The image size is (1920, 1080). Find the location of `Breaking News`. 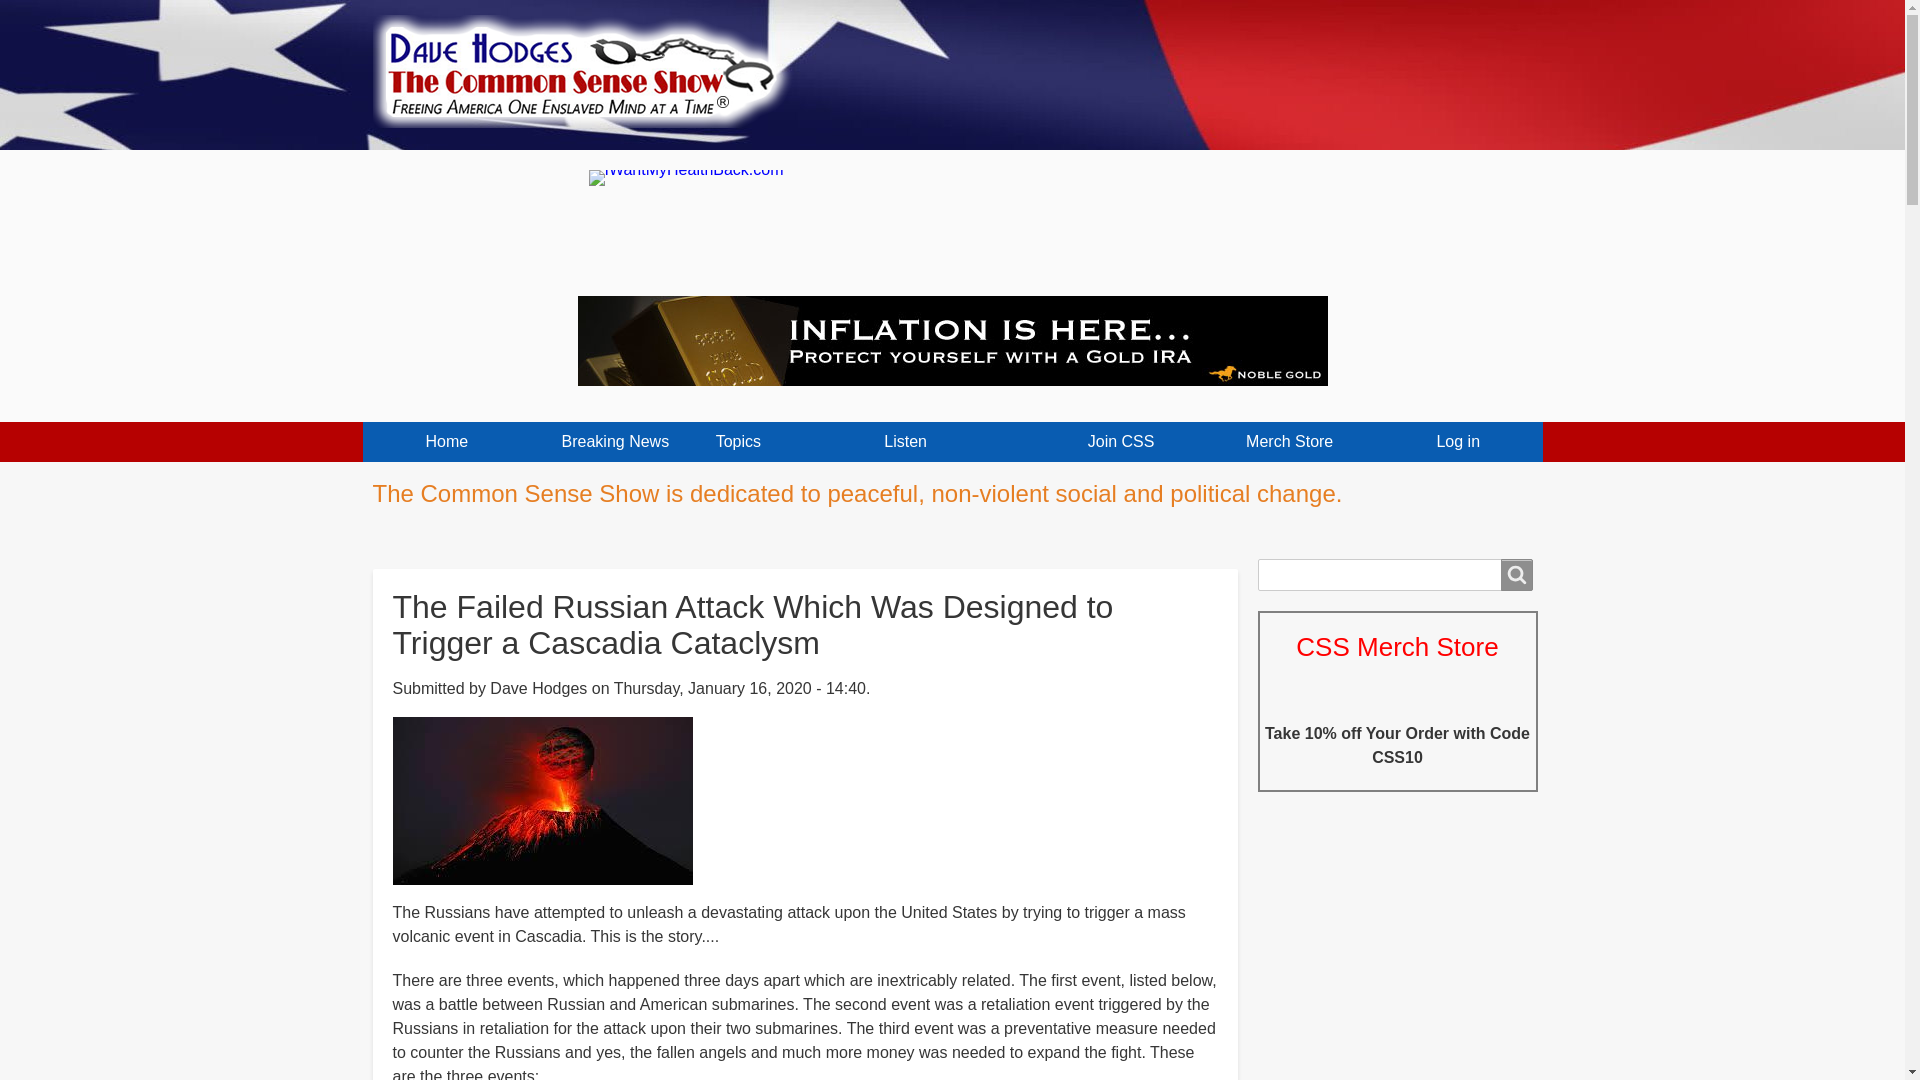

Breaking News is located at coordinates (616, 442).